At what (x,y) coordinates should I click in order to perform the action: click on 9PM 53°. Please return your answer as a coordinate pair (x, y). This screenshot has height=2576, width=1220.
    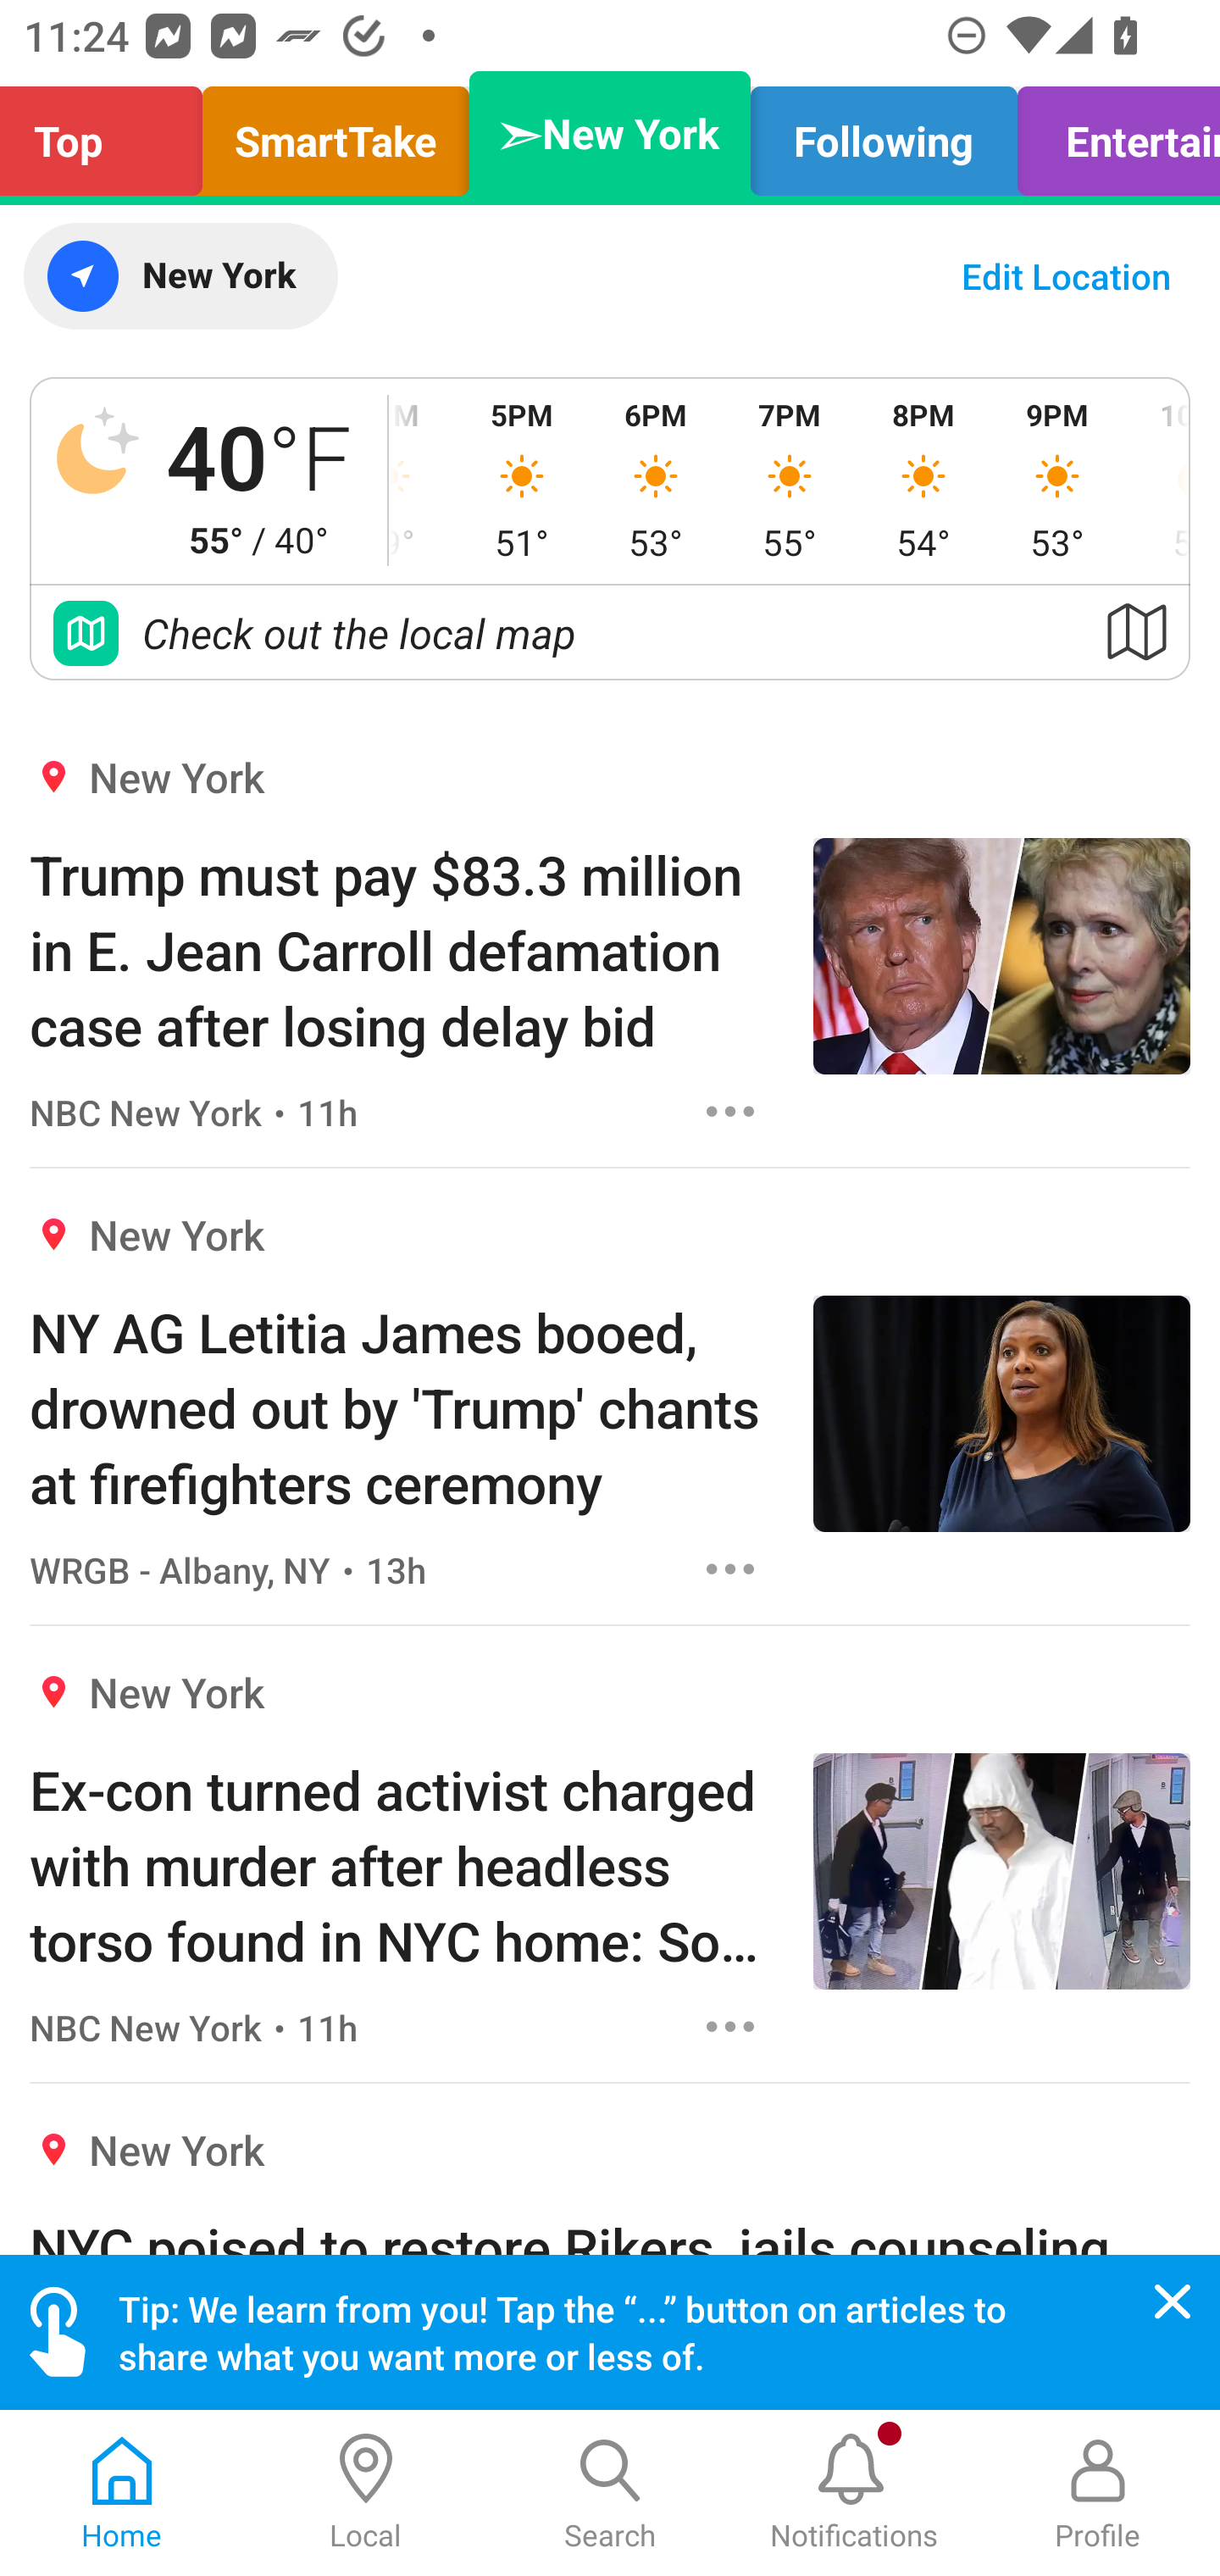
    Looking at the image, I should click on (1057, 480).